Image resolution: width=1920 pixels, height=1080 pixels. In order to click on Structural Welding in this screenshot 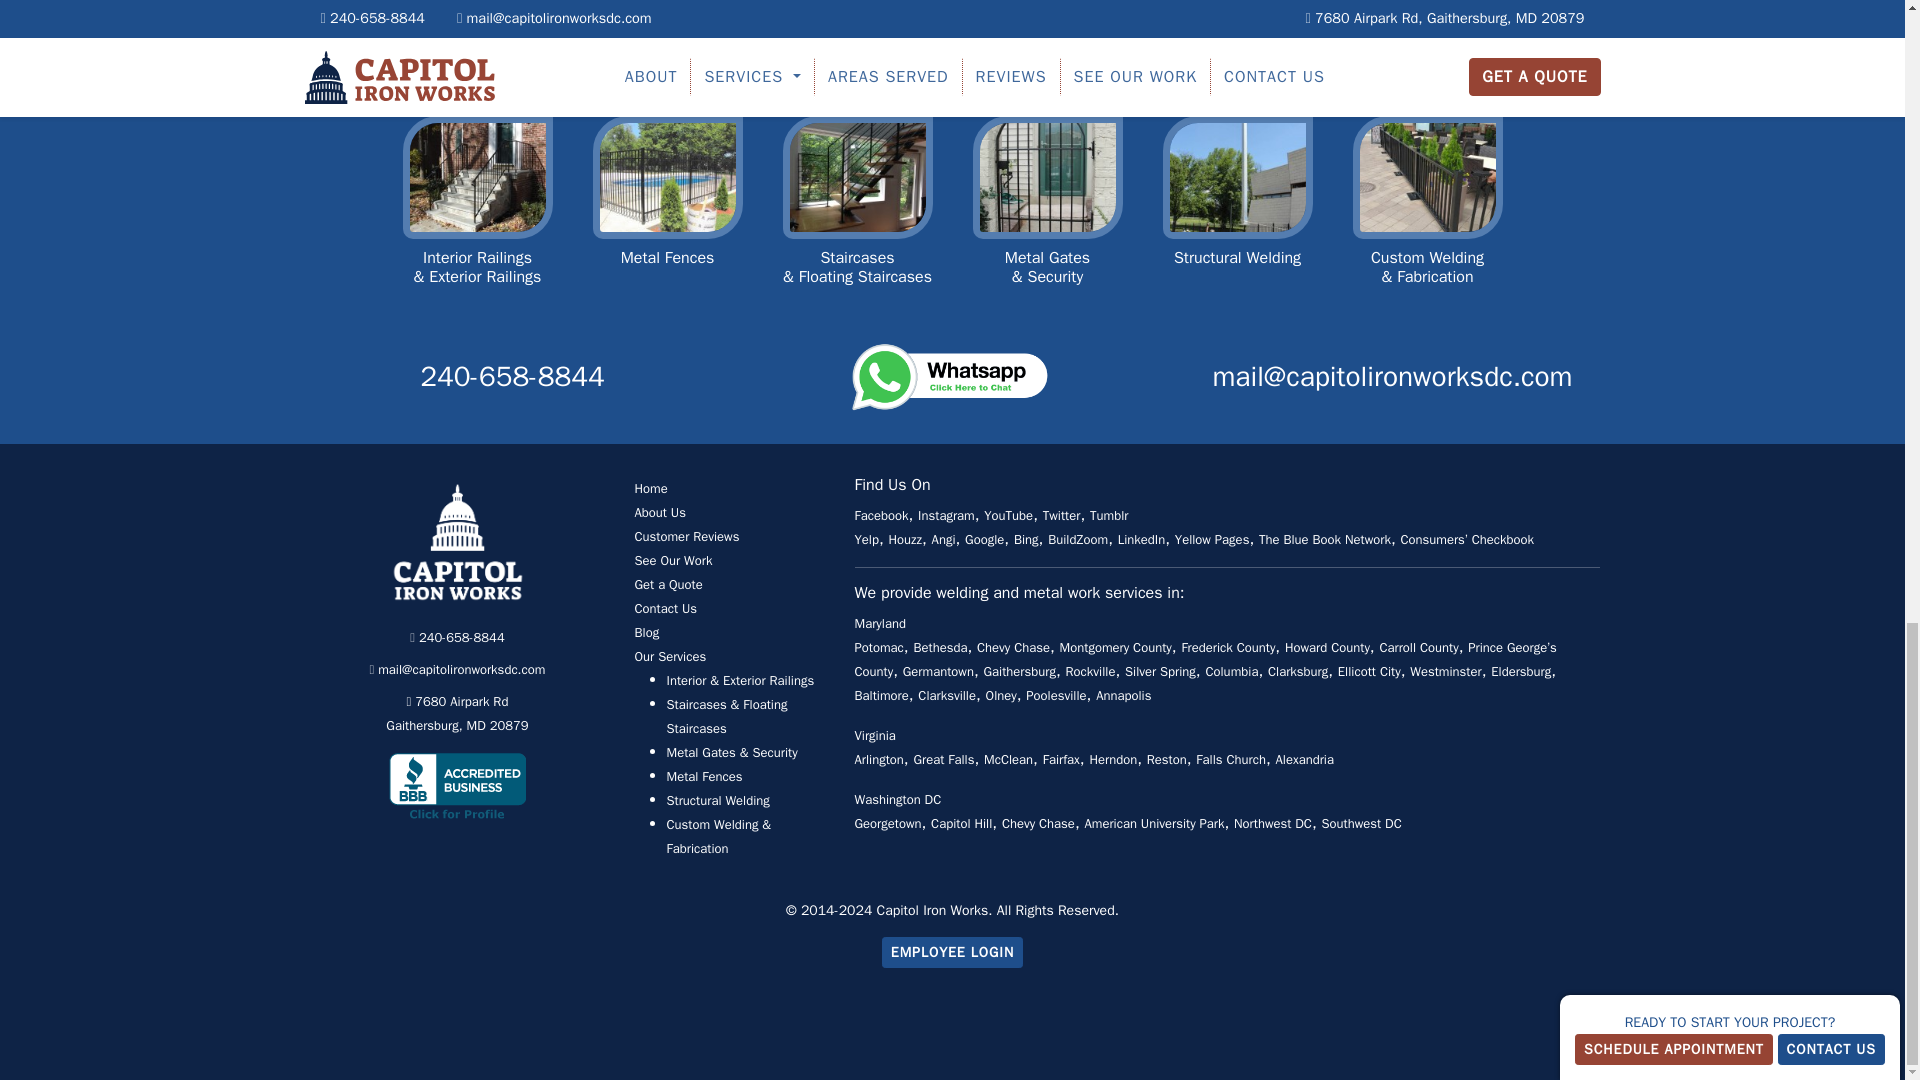, I will do `click(456, 714)`.